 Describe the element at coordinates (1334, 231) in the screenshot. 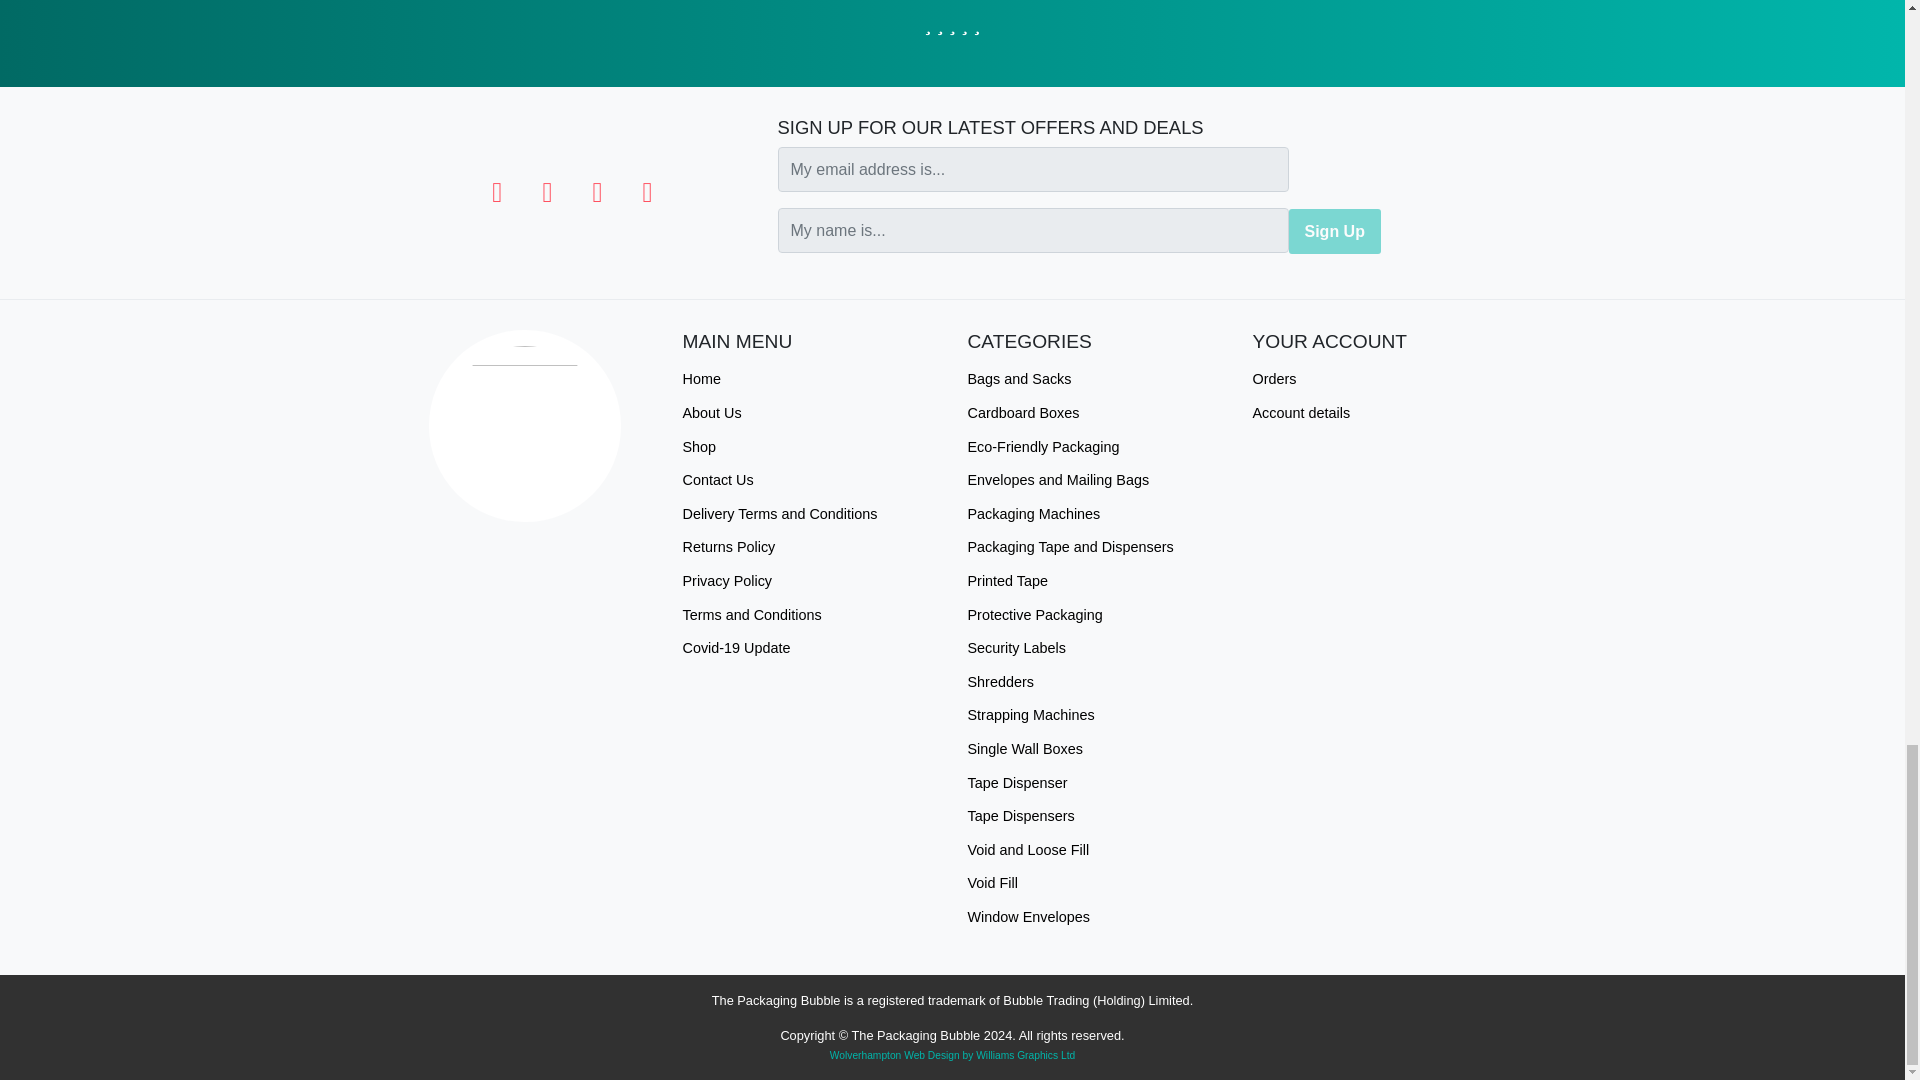

I see `Sign Up` at that location.